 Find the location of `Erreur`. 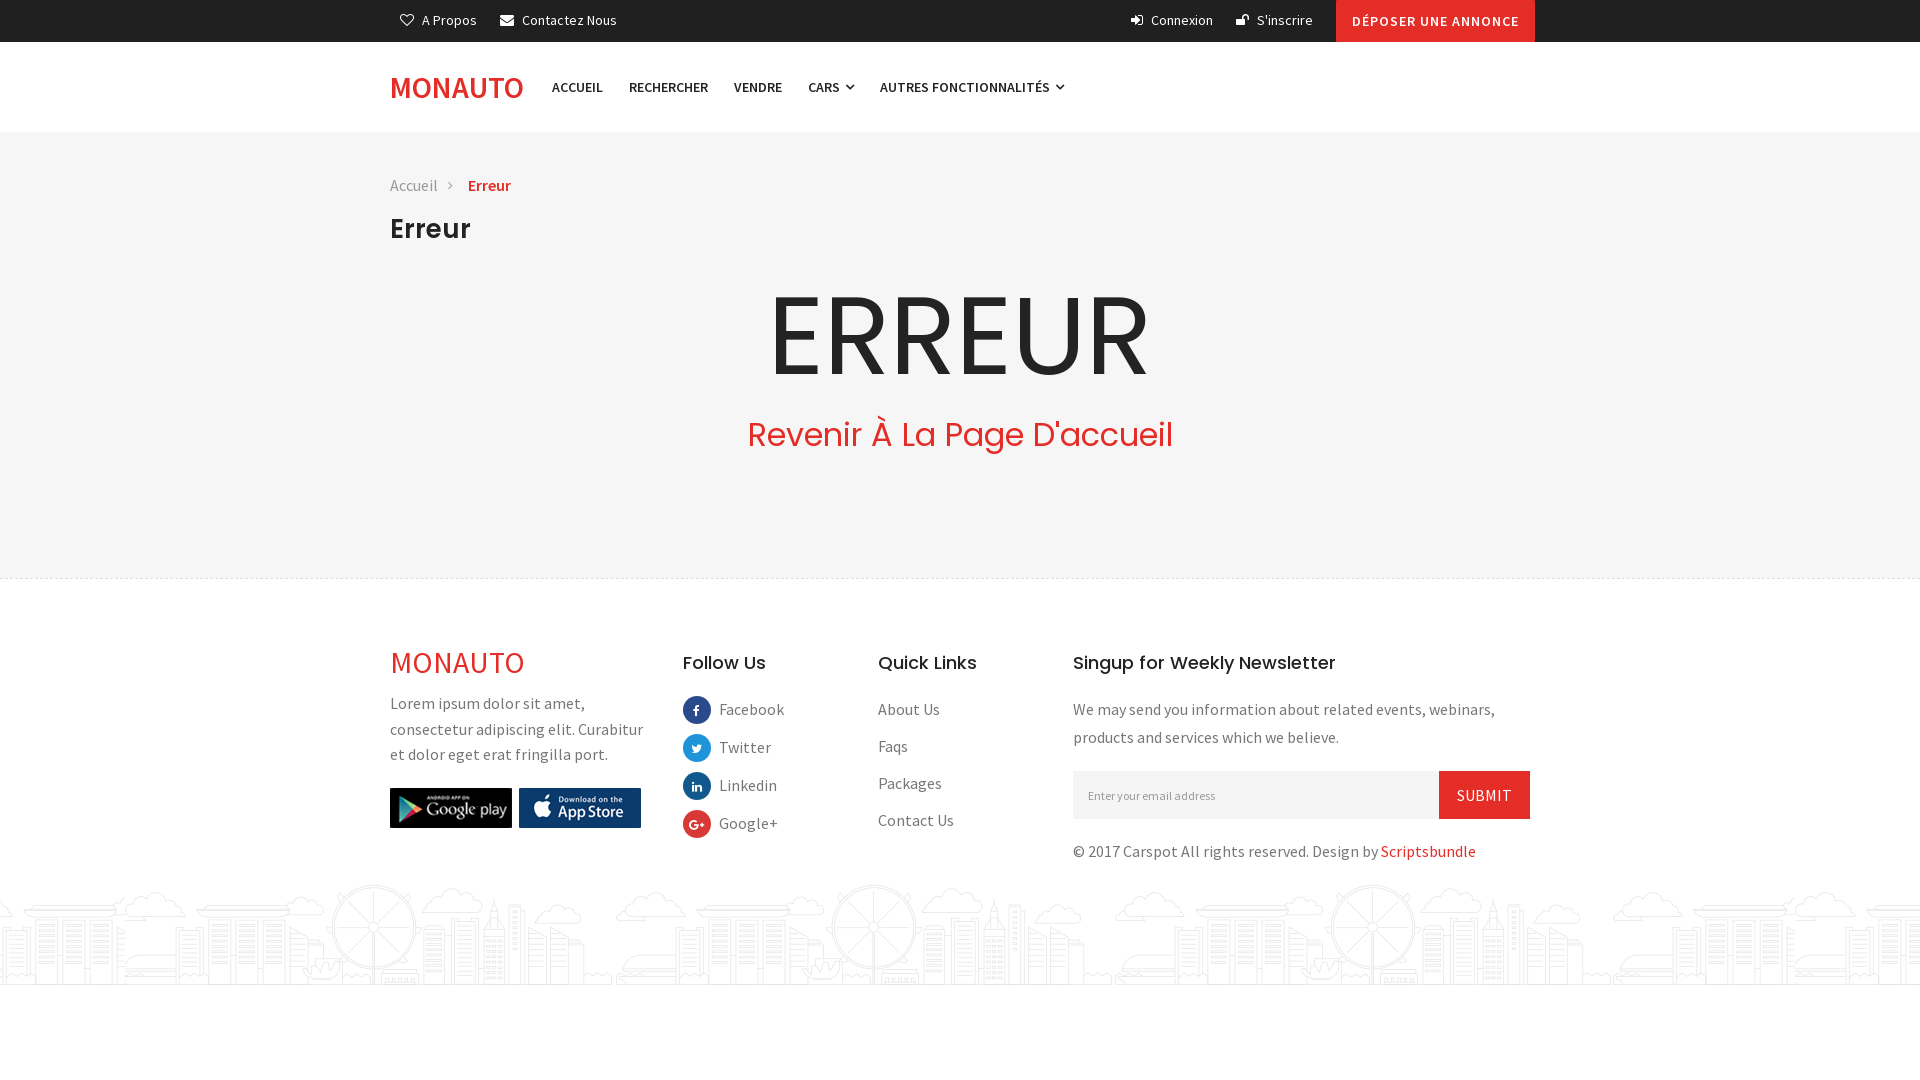

Erreur is located at coordinates (490, 186).